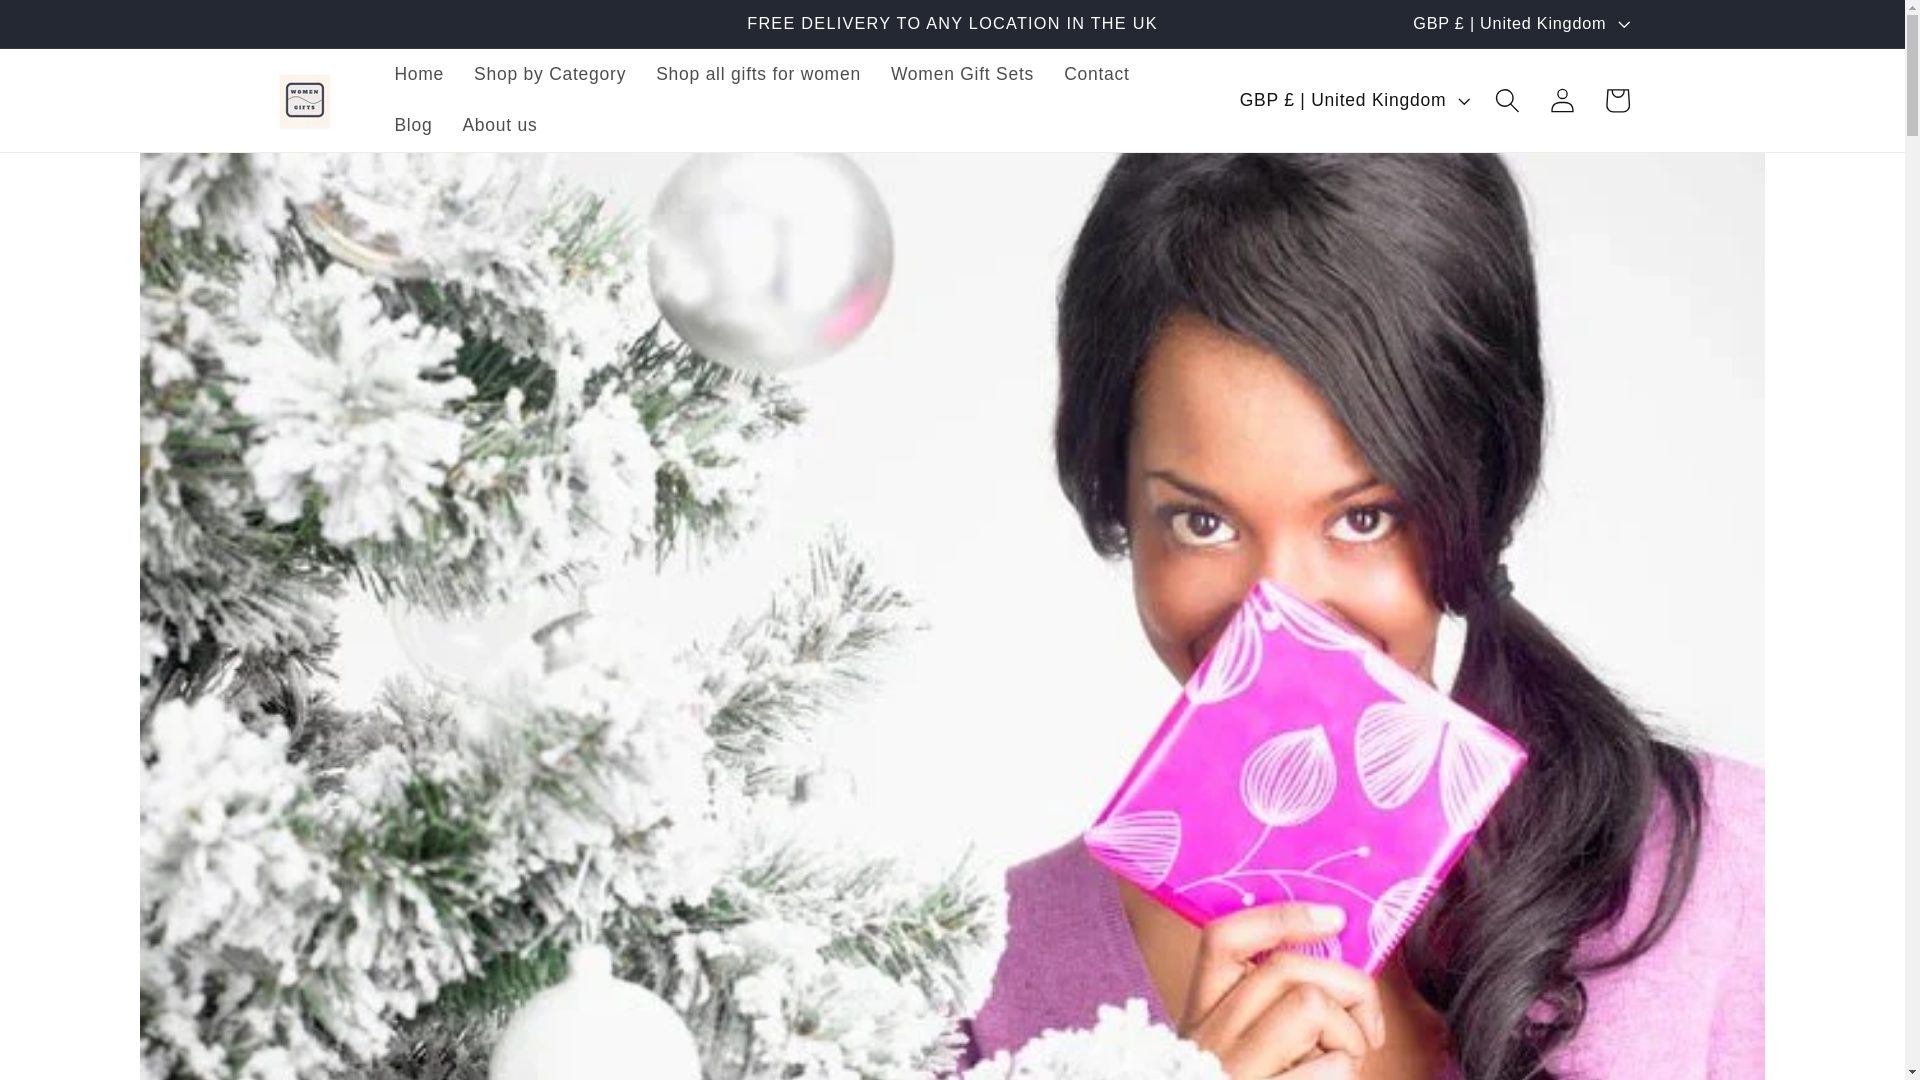 The image size is (1920, 1080). What do you see at coordinates (1096, 74) in the screenshot?
I see `Contact` at bounding box center [1096, 74].